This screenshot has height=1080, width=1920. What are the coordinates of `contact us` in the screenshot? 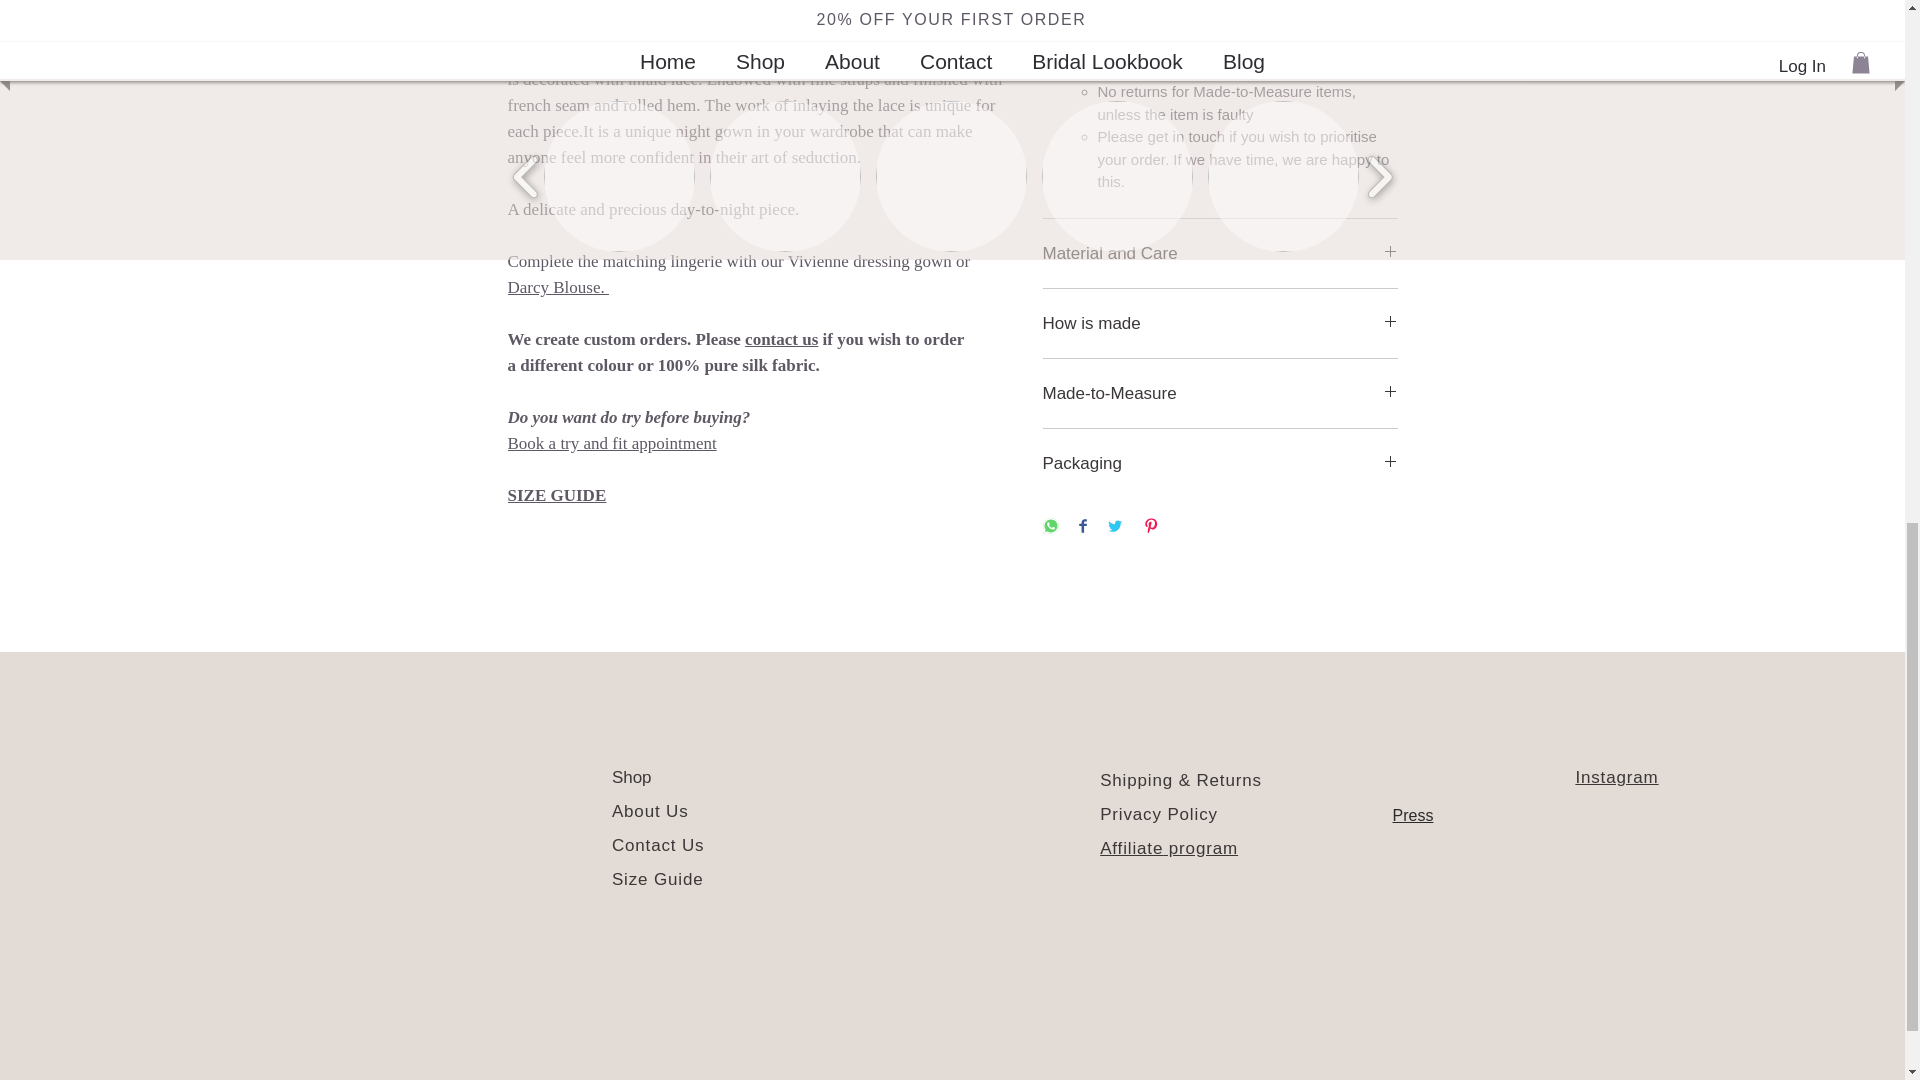 It's located at (780, 339).